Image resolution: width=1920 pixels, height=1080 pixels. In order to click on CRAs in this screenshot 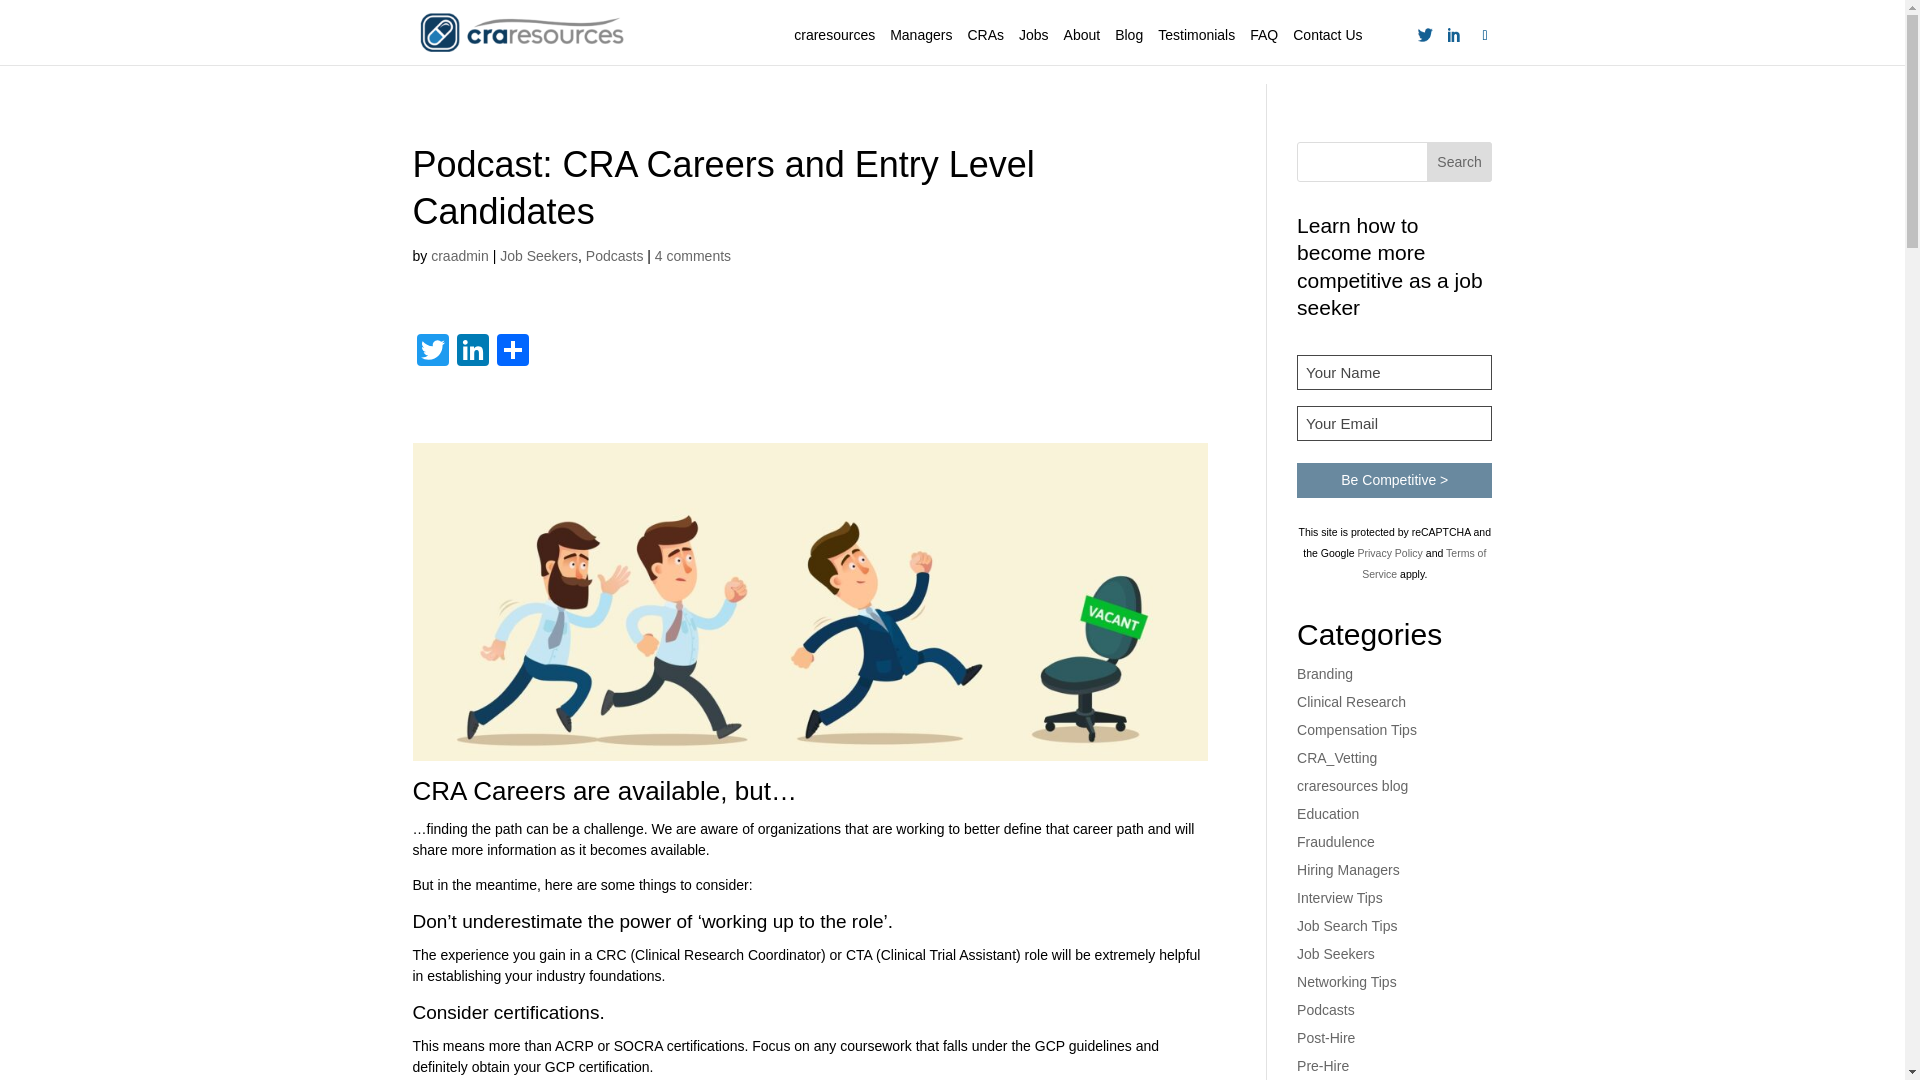, I will do `click(986, 36)`.